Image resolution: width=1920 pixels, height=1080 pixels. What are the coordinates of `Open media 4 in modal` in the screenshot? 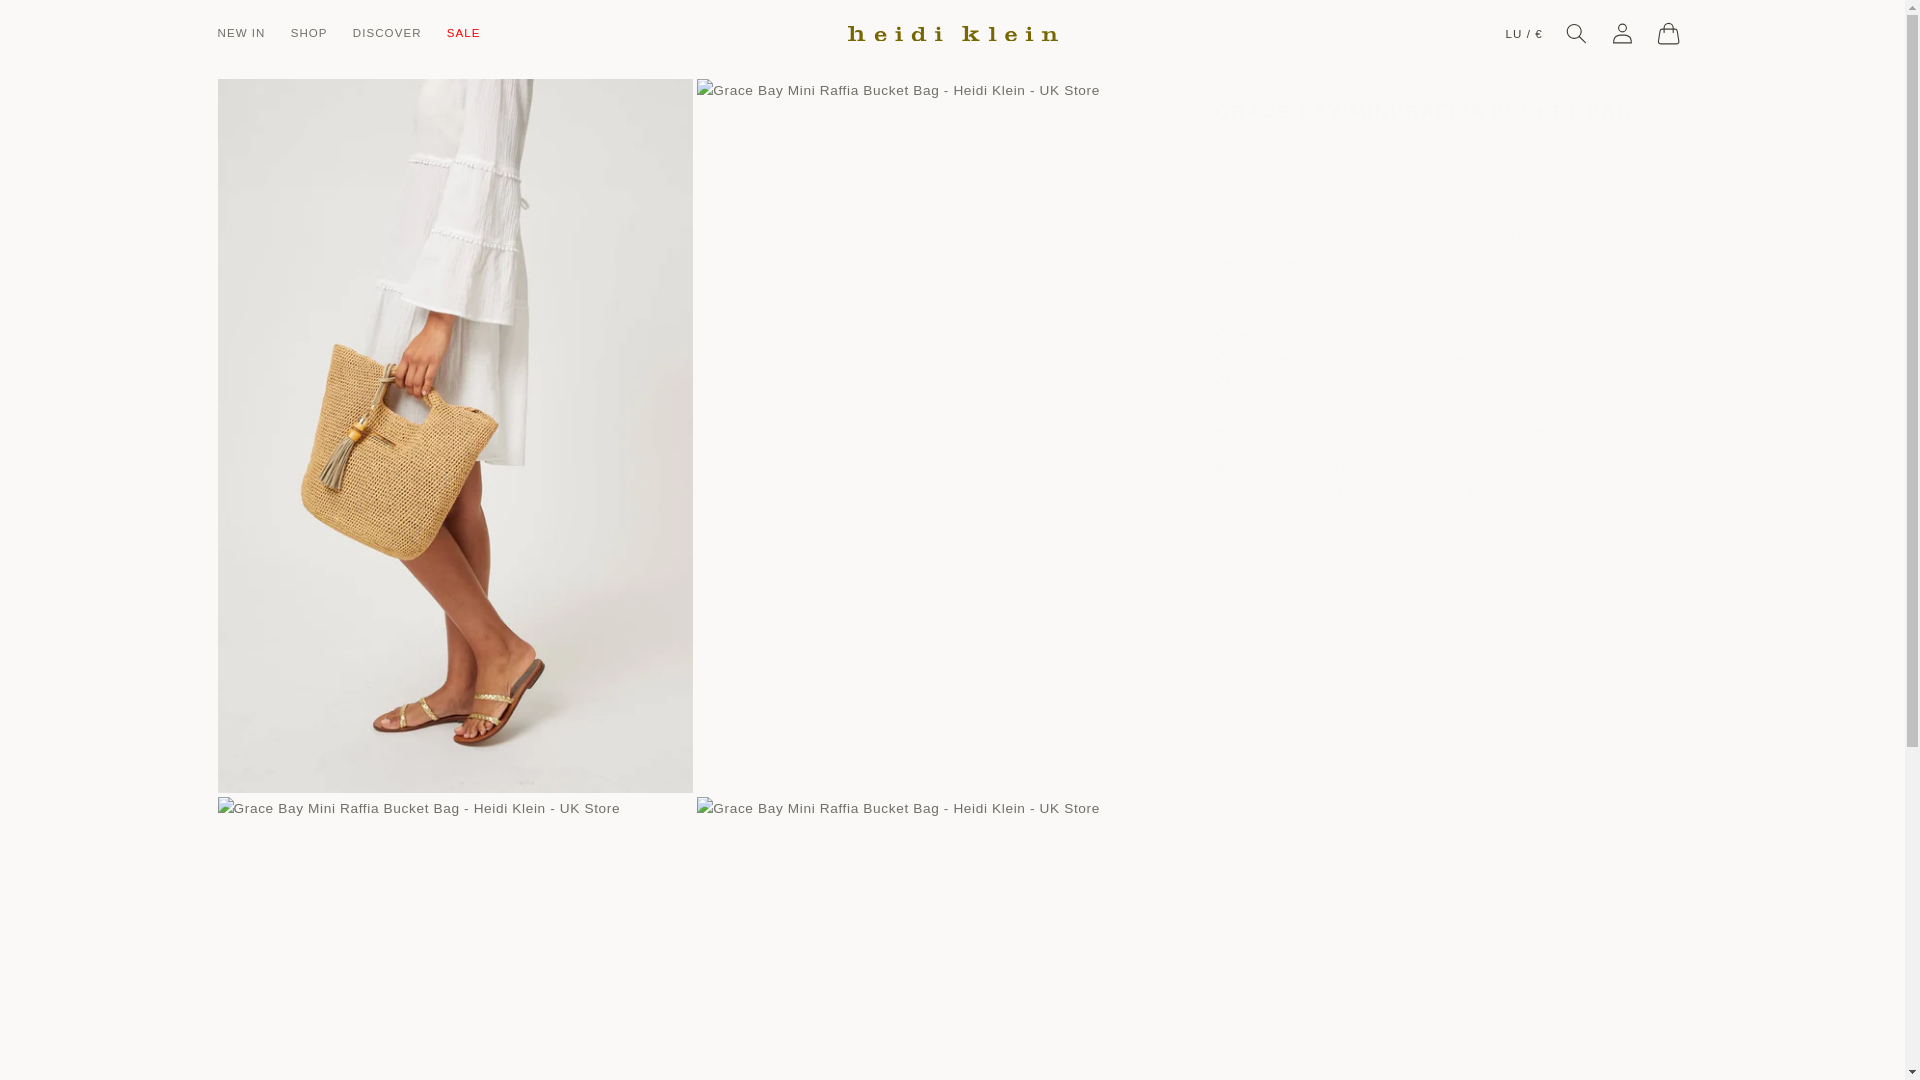 It's located at (934, 938).